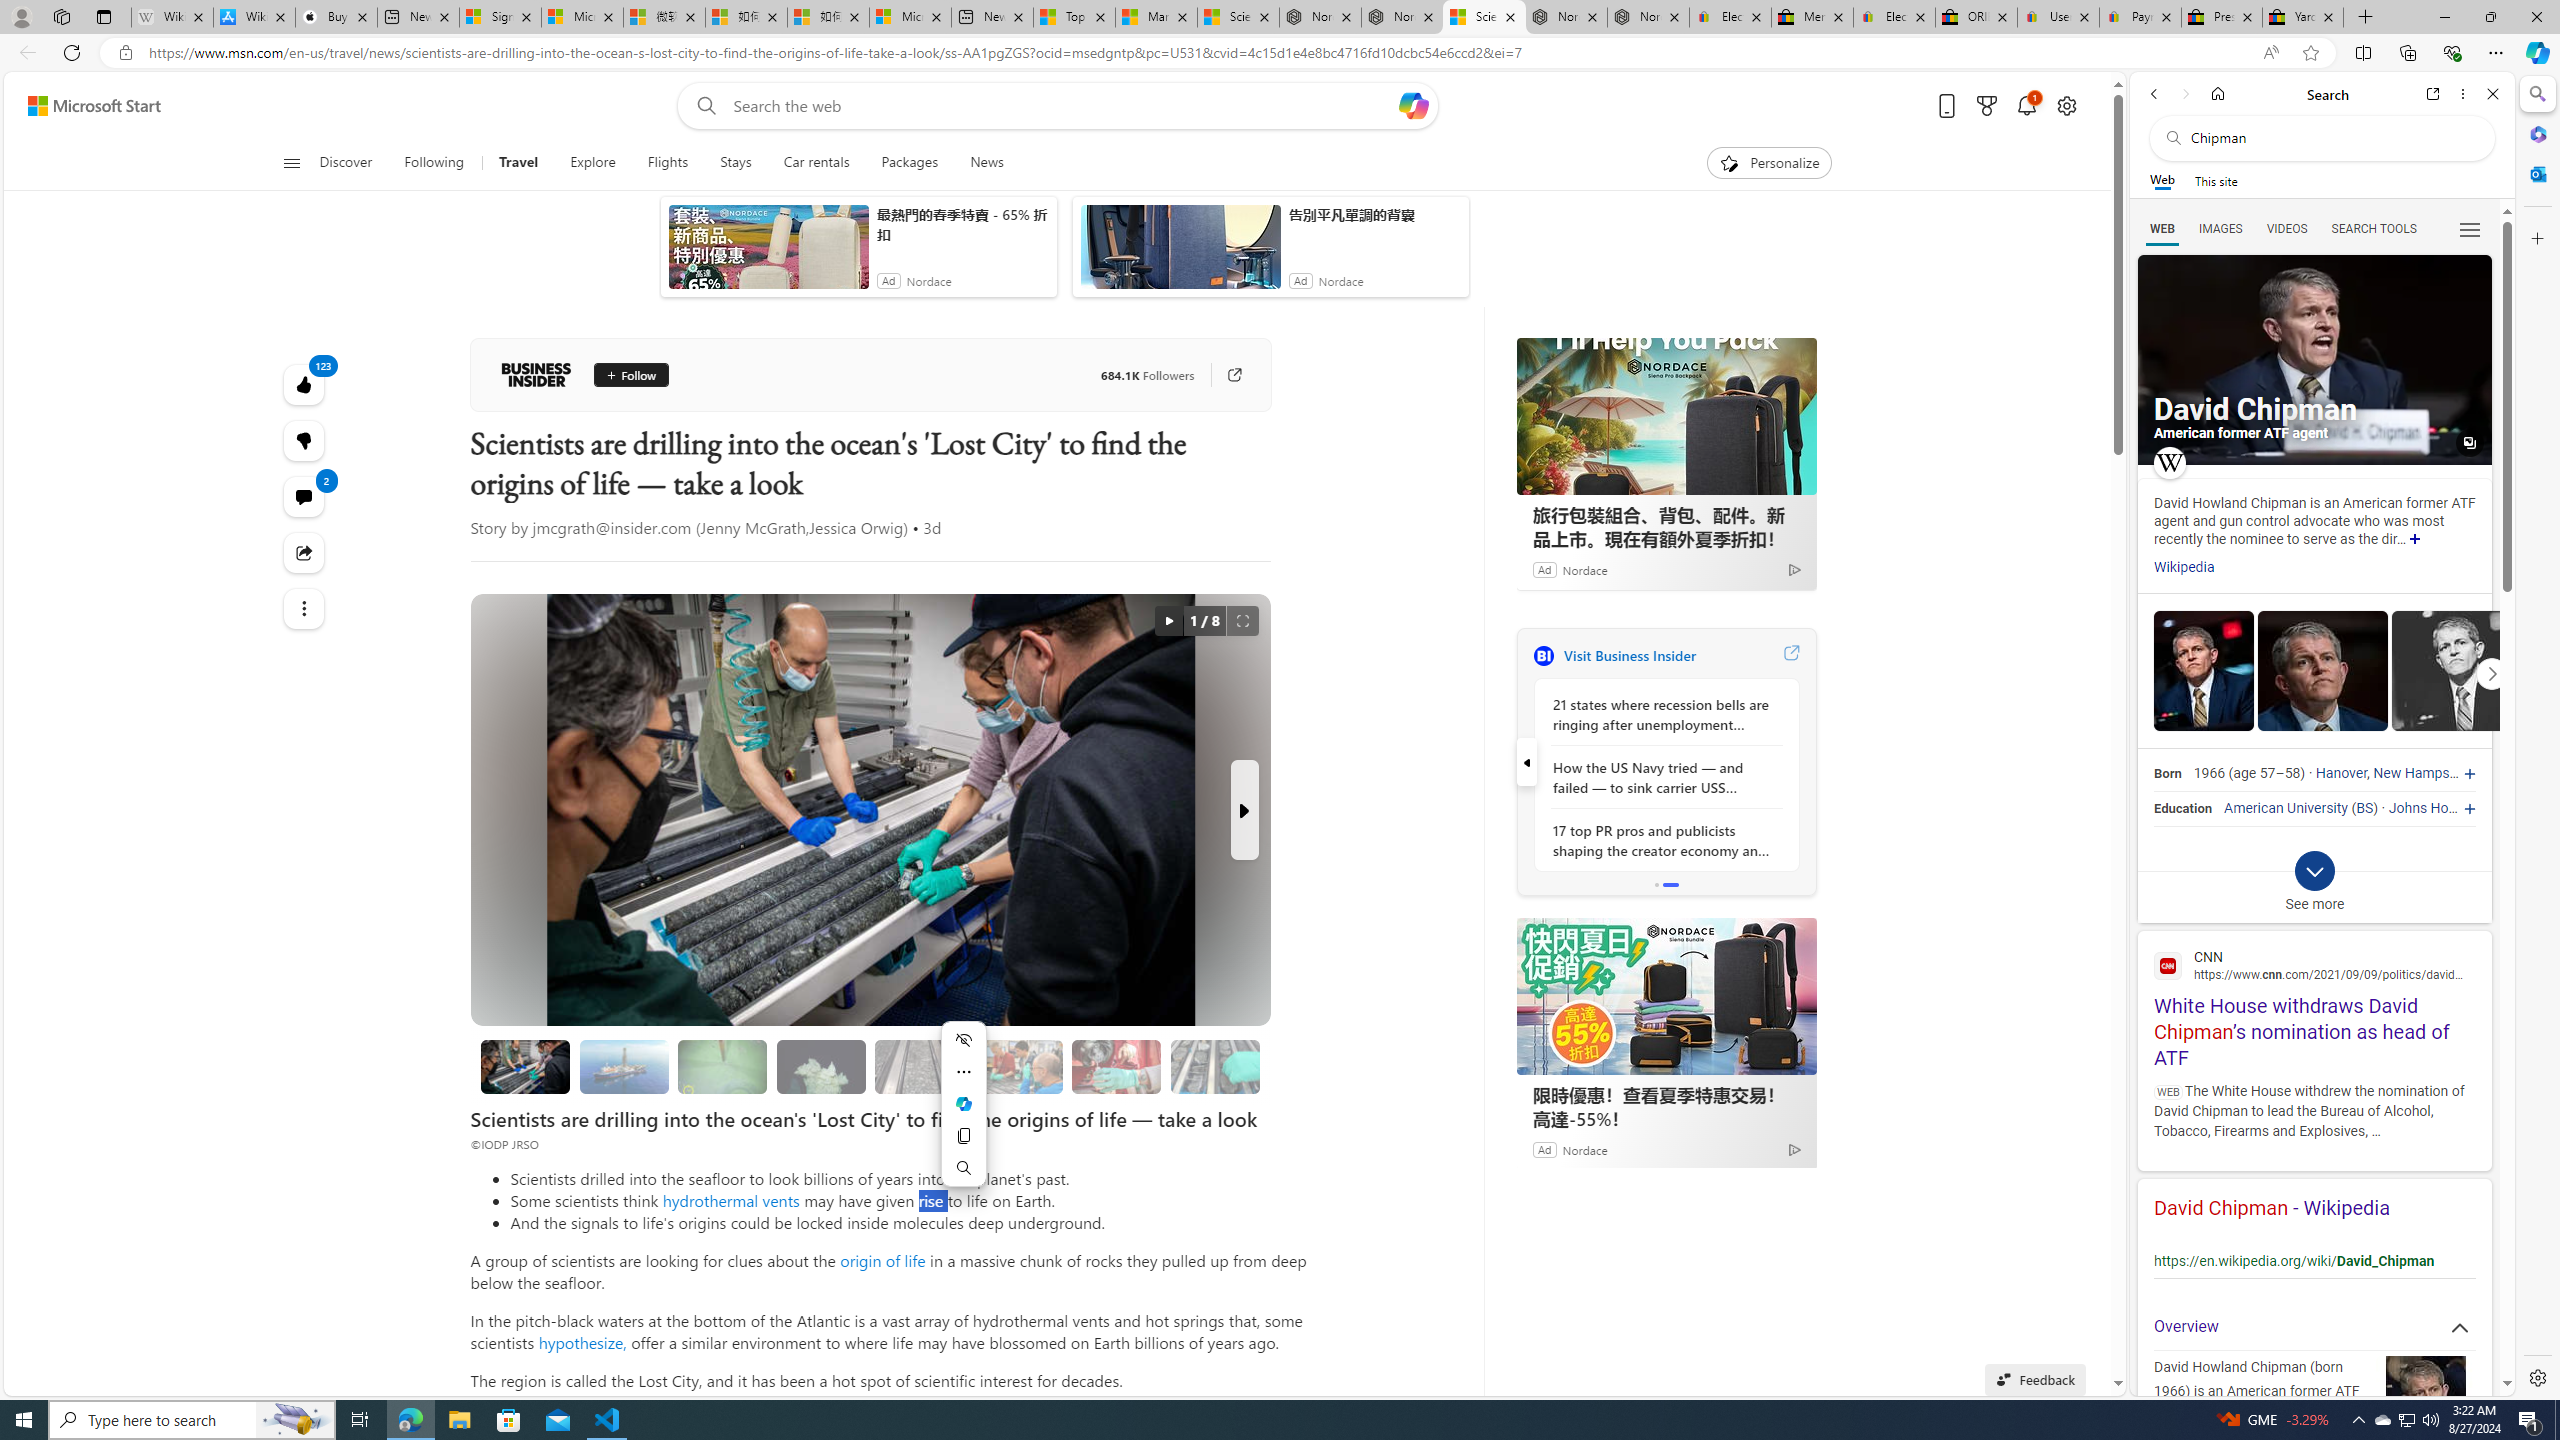  I want to click on Wikipedia, so click(2183, 568).